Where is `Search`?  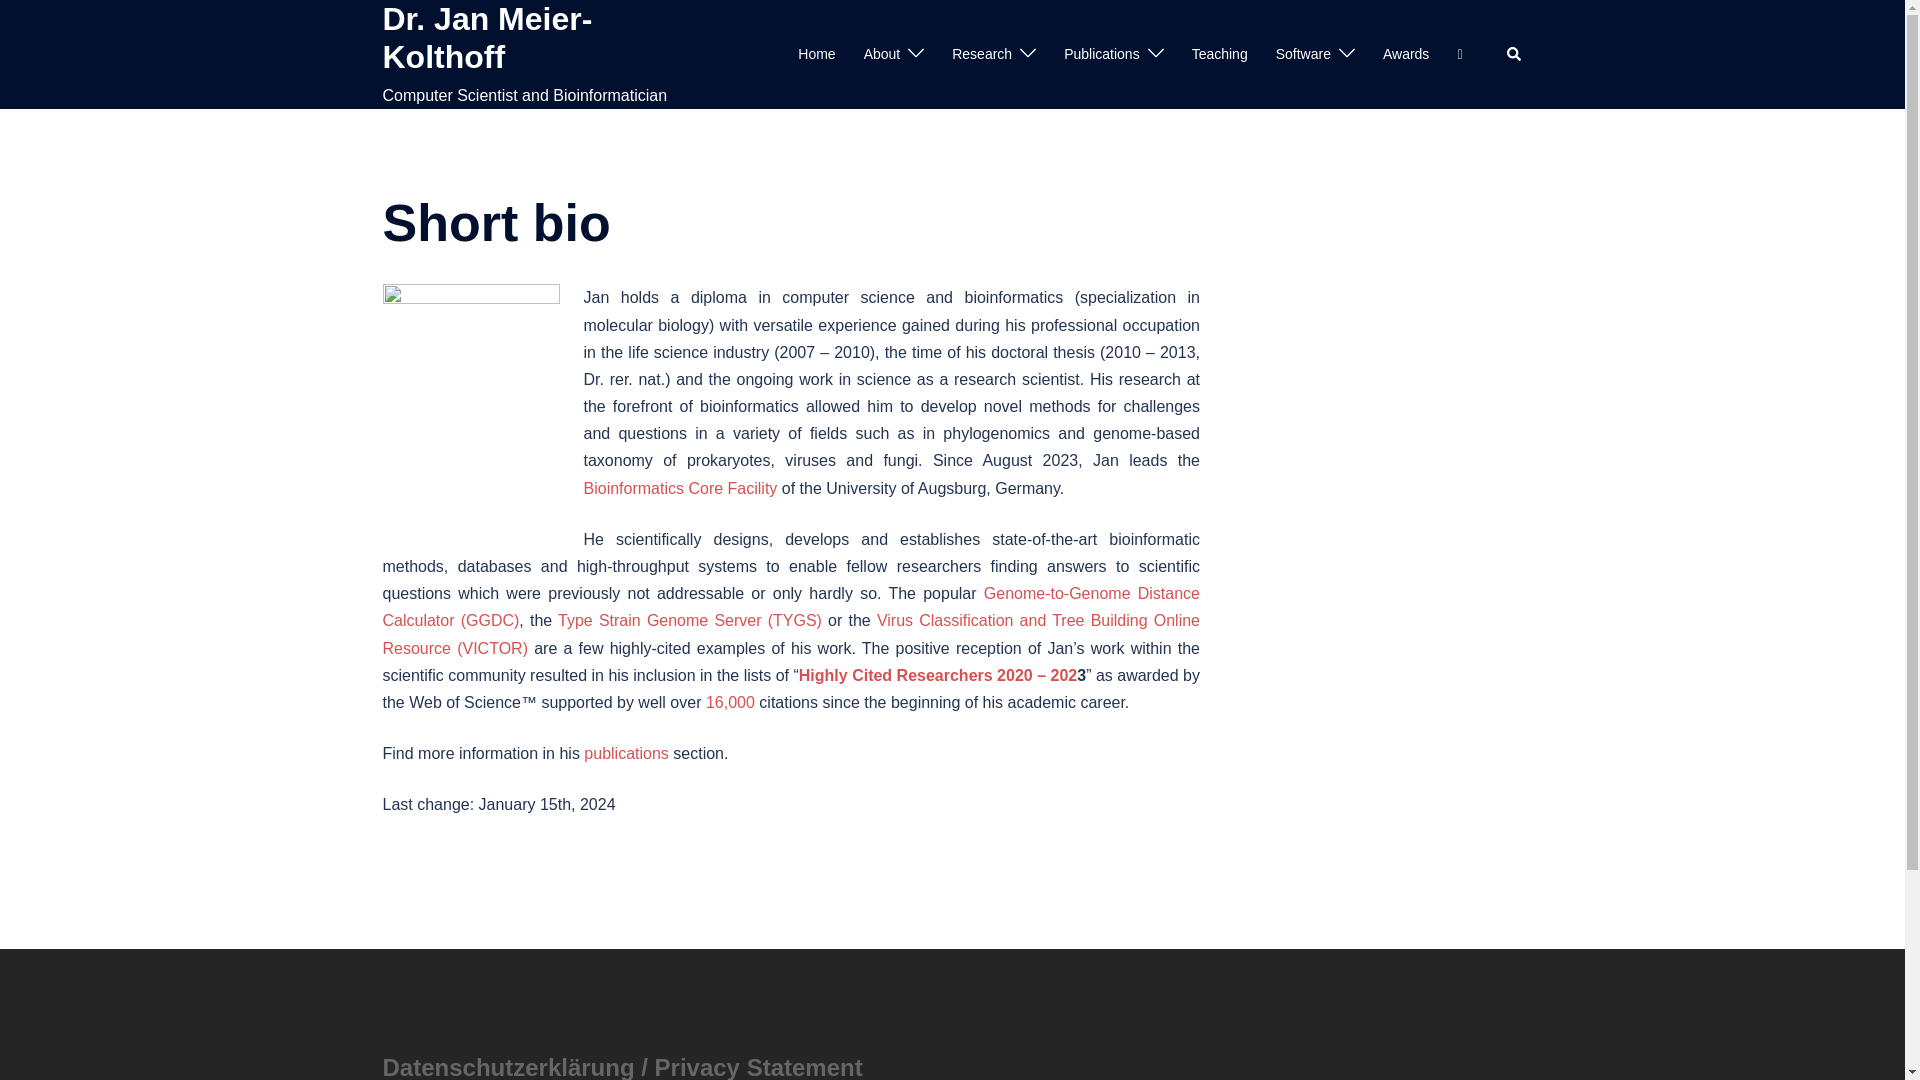 Search is located at coordinates (1514, 54).